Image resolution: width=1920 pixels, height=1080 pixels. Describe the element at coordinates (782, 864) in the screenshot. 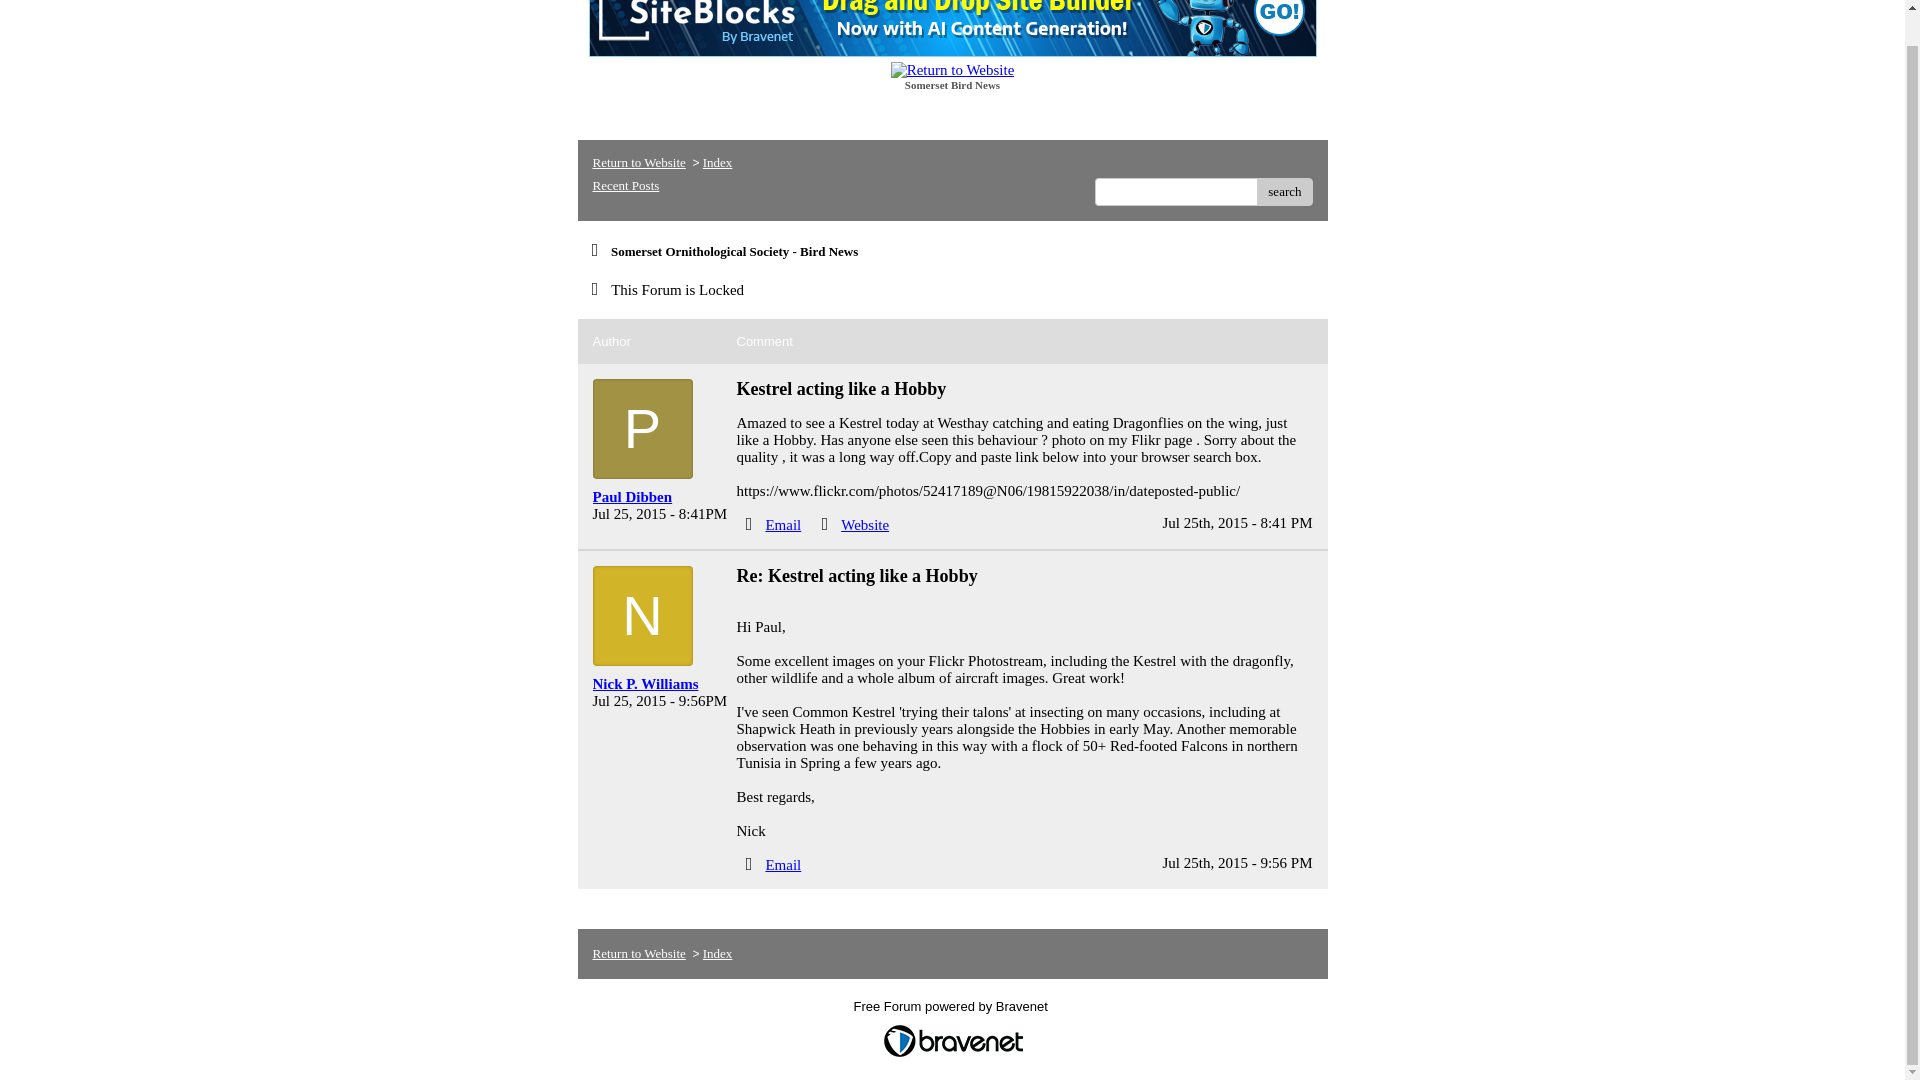

I see `Email` at that location.